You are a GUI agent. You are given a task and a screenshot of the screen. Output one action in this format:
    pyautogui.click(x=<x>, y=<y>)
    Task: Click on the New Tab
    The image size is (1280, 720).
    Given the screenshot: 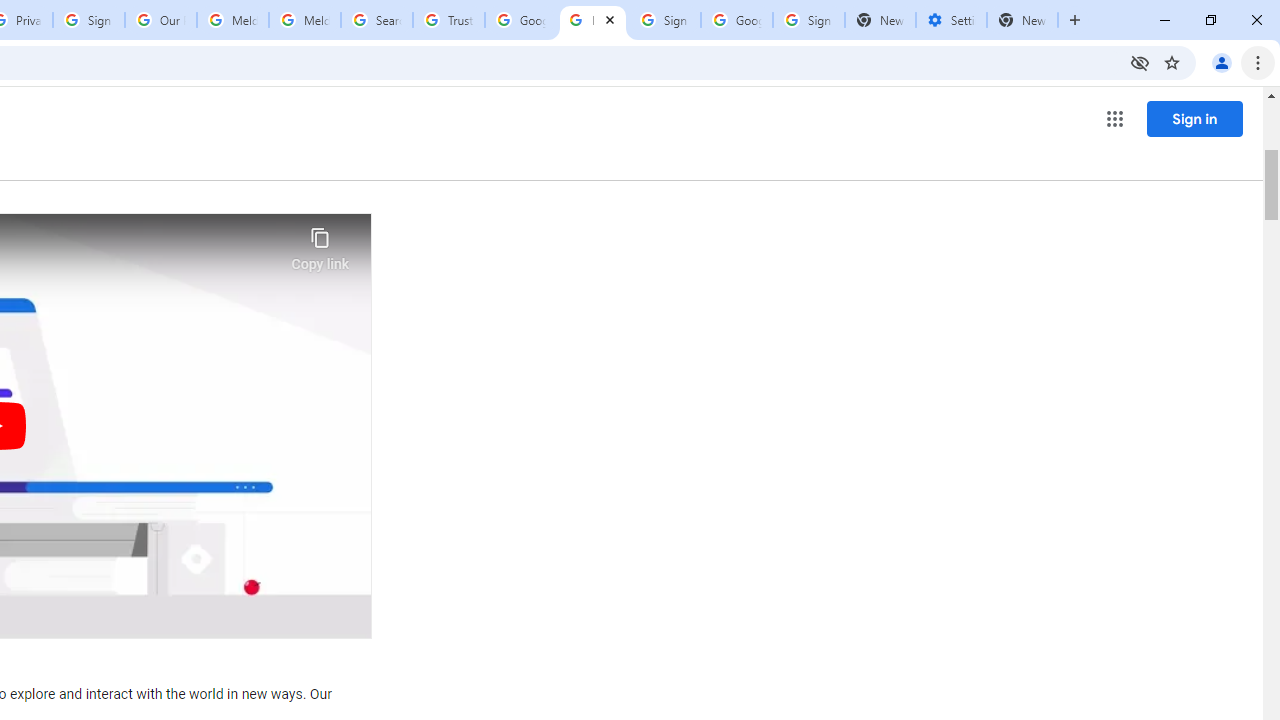 What is the action you would take?
    pyautogui.click(x=1022, y=20)
    